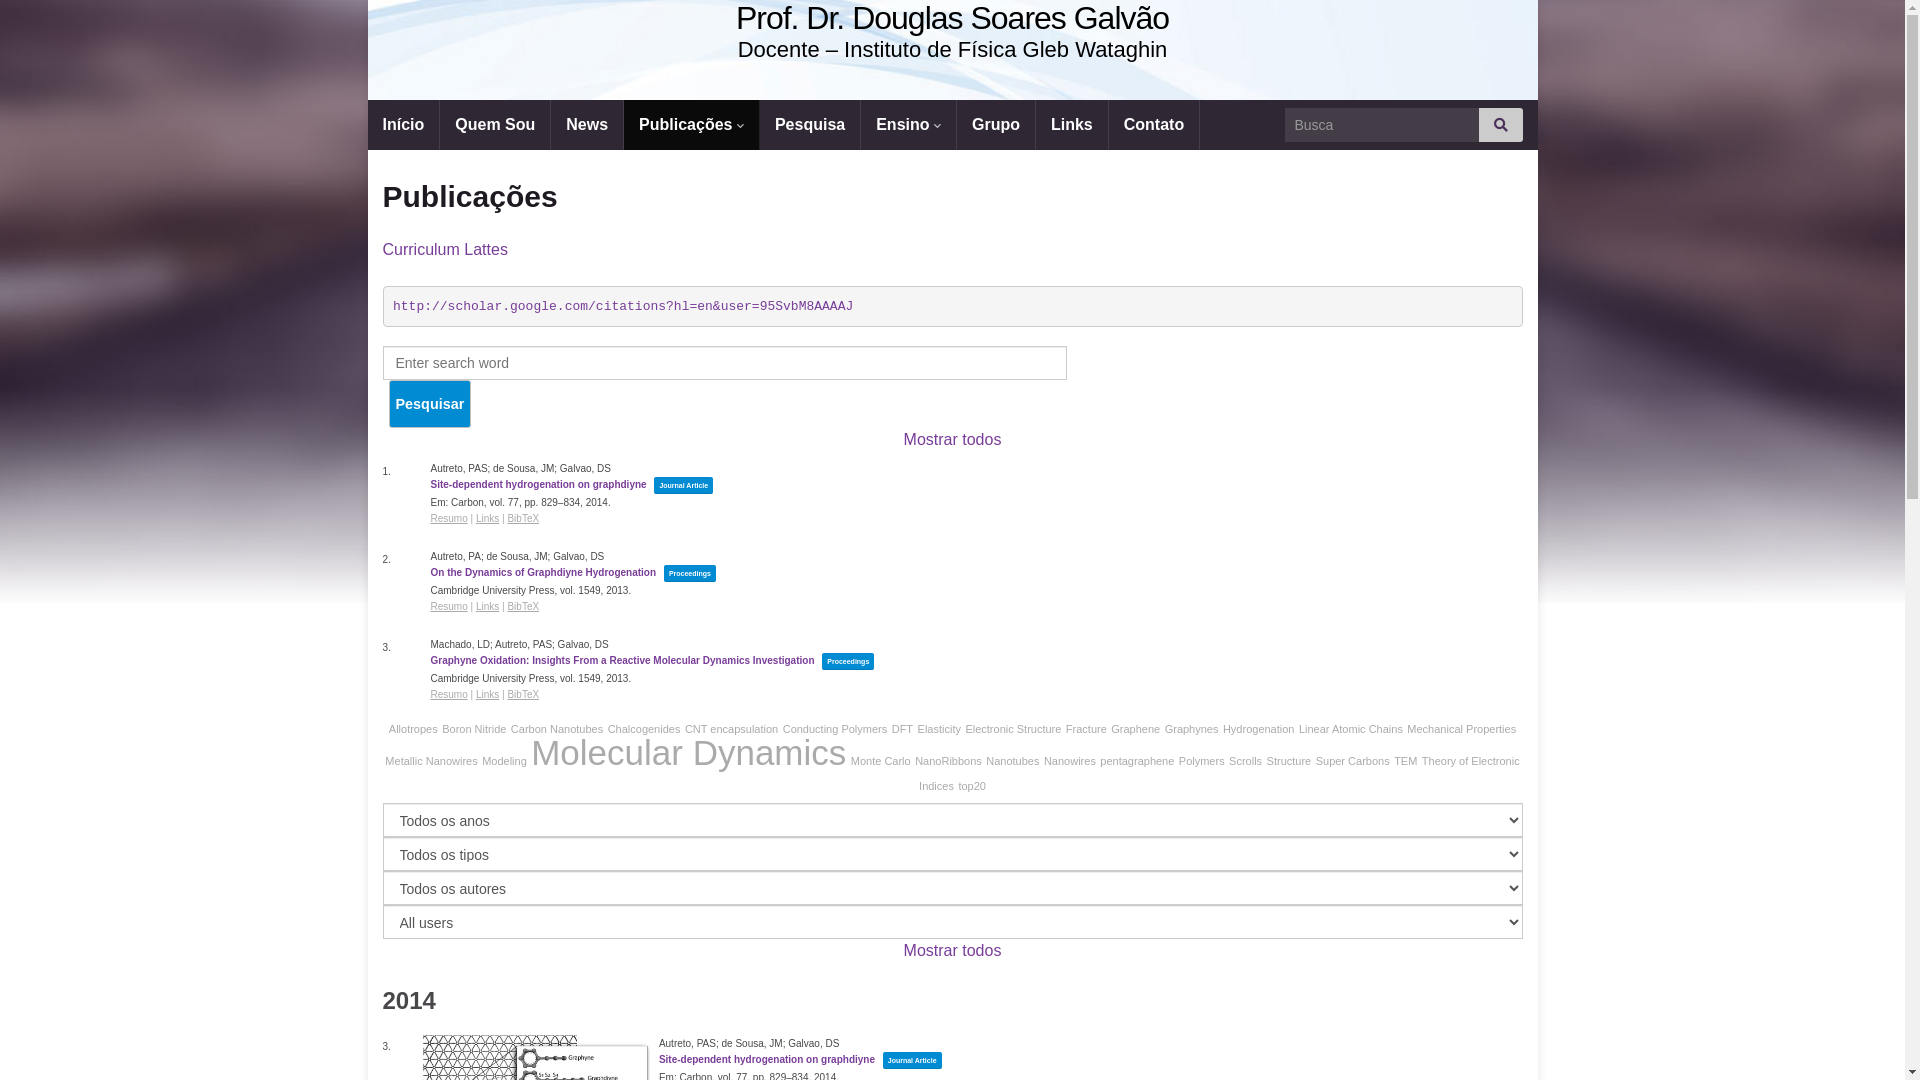  What do you see at coordinates (430, 404) in the screenshot?
I see `Pesquisar` at bounding box center [430, 404].